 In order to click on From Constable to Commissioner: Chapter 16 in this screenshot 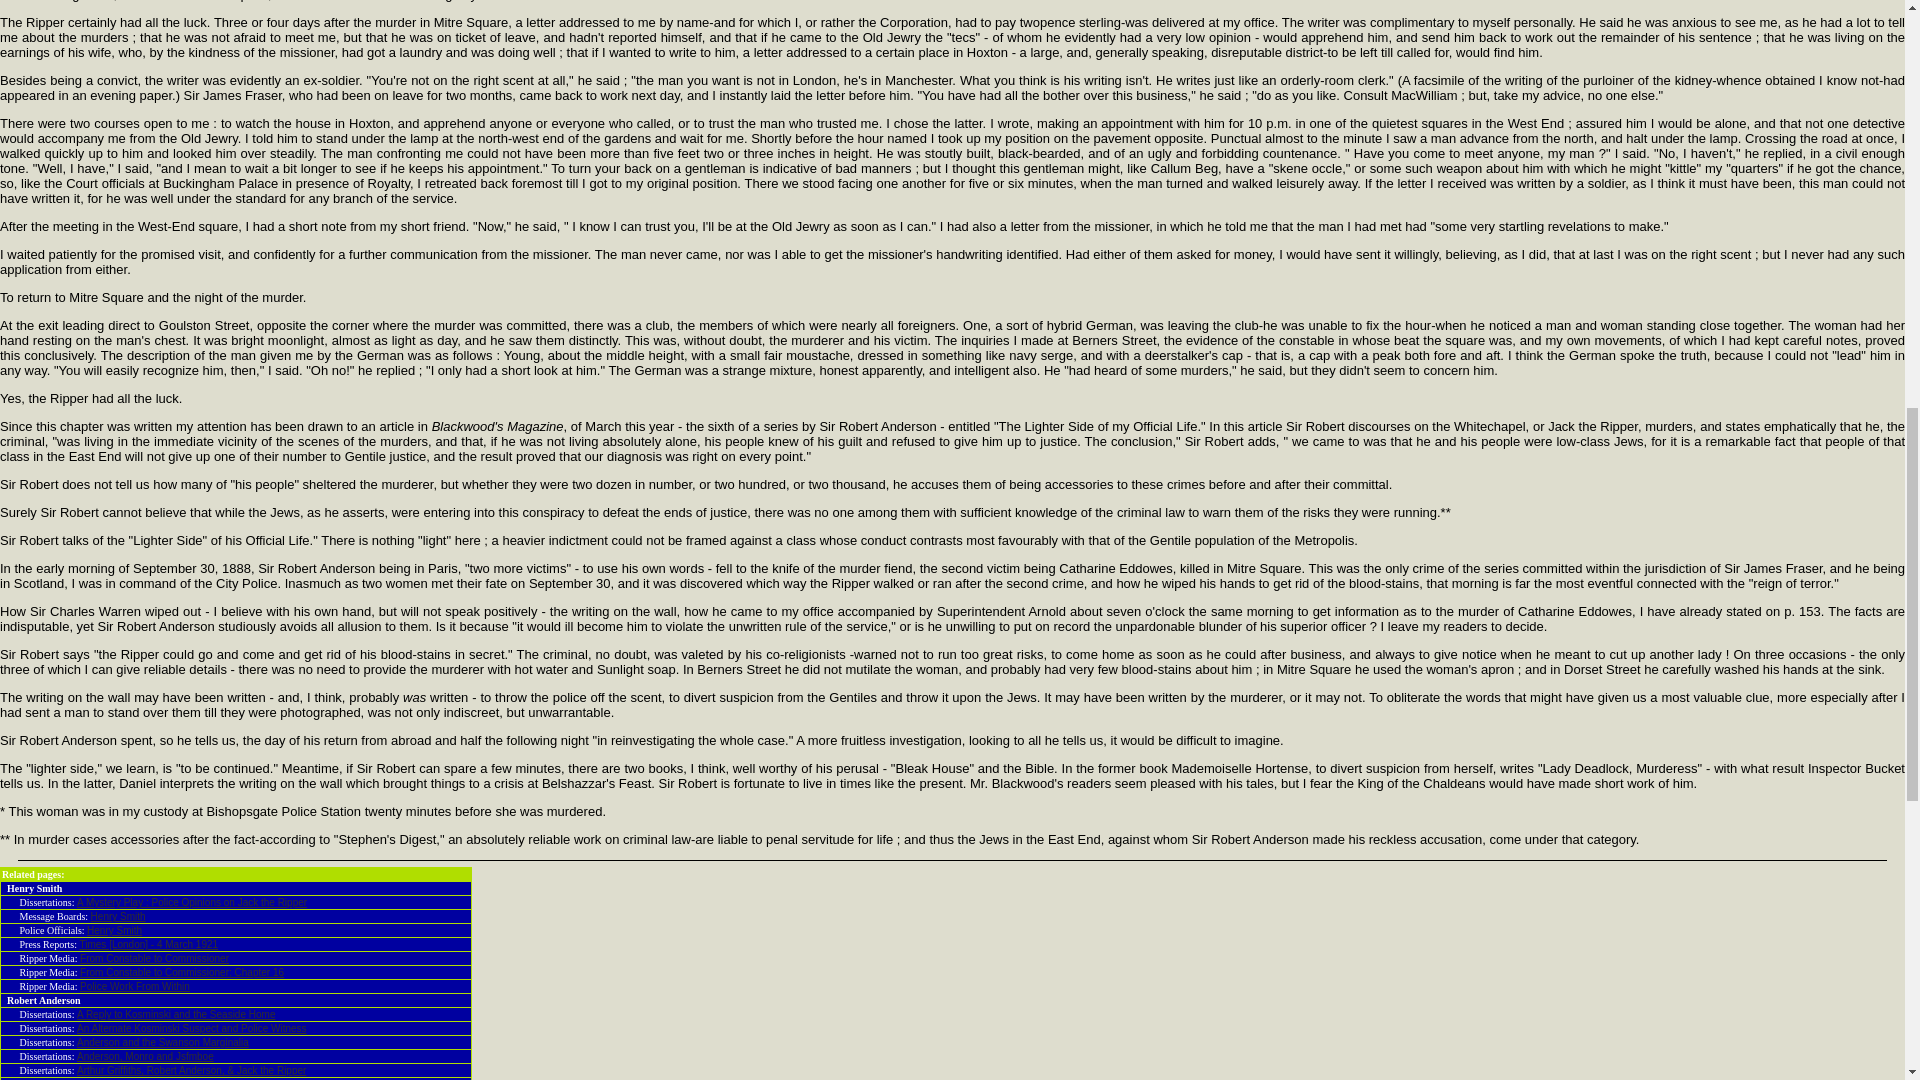, I will do `click(182, 972)`.